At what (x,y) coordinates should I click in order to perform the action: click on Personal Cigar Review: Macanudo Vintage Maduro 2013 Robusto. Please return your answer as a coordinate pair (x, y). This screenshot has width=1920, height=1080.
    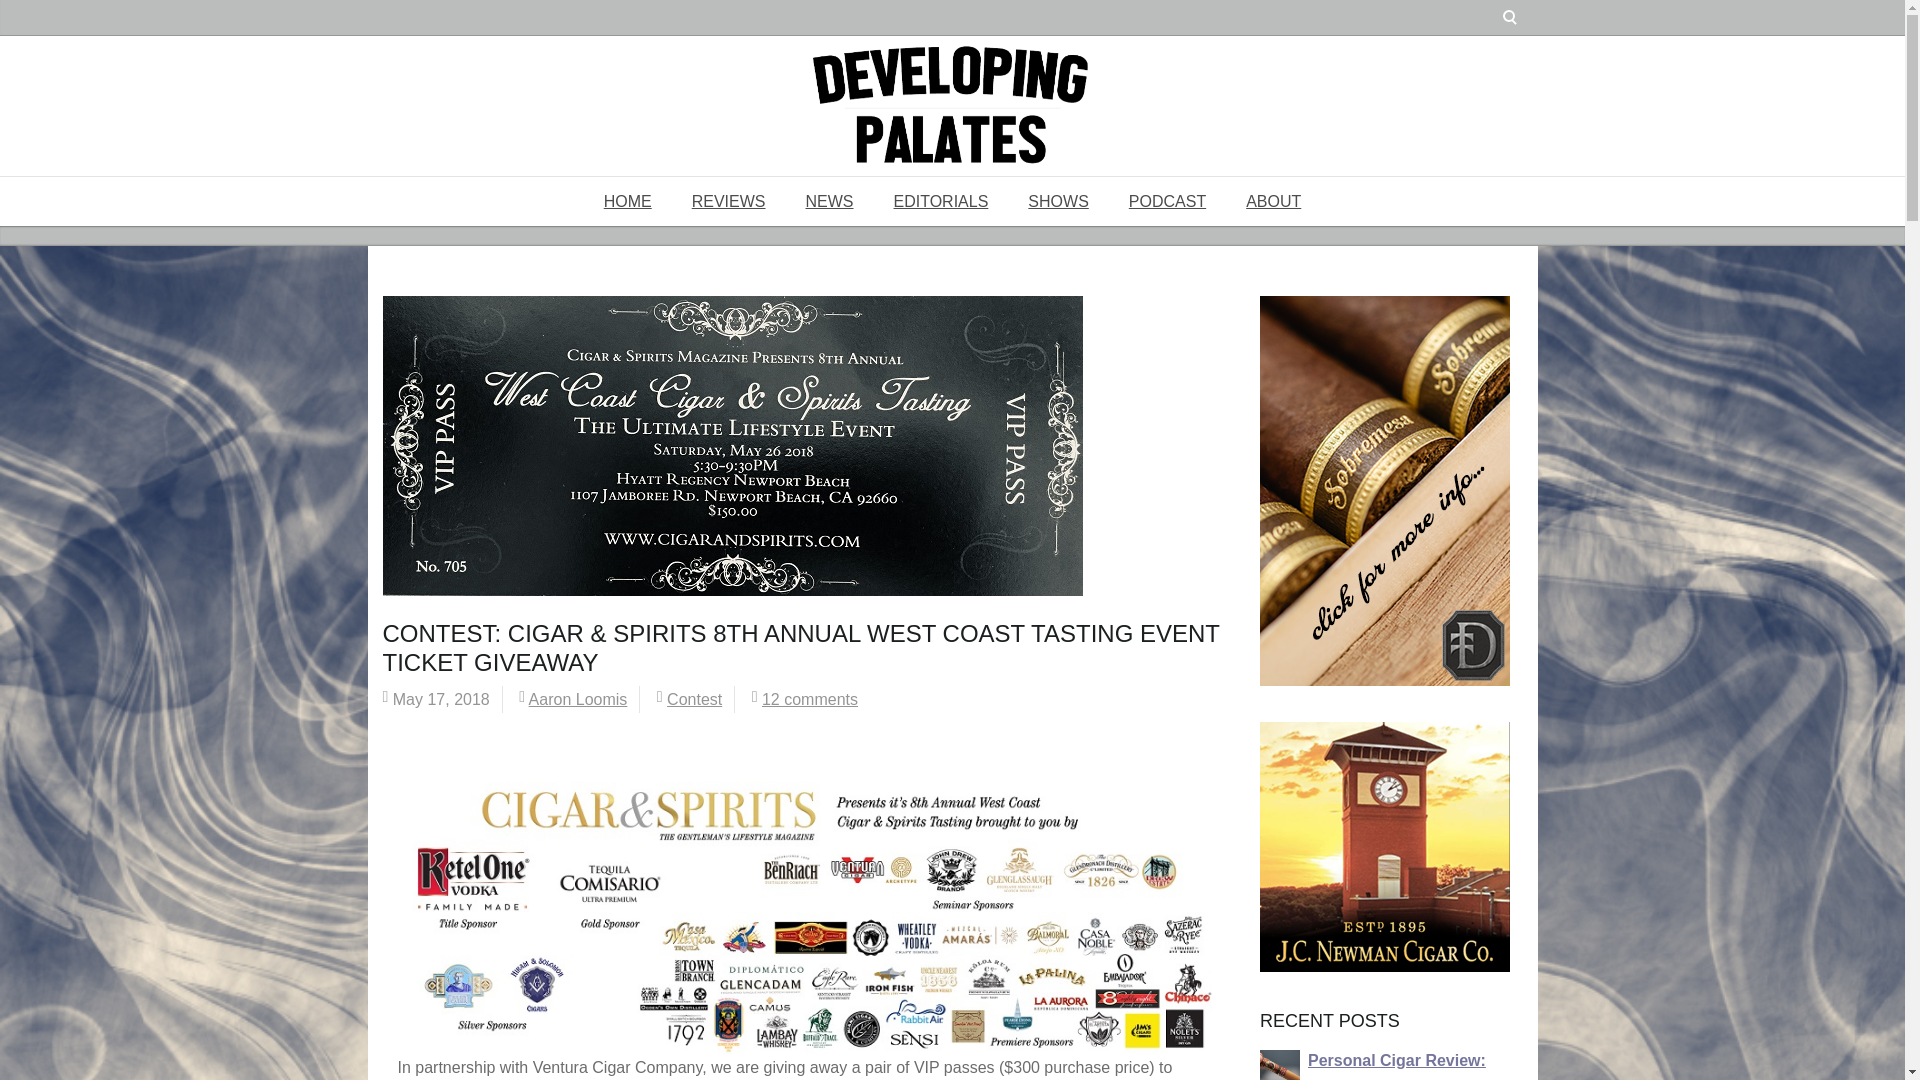
    Looking at the image, I should click on (1409, 1066).